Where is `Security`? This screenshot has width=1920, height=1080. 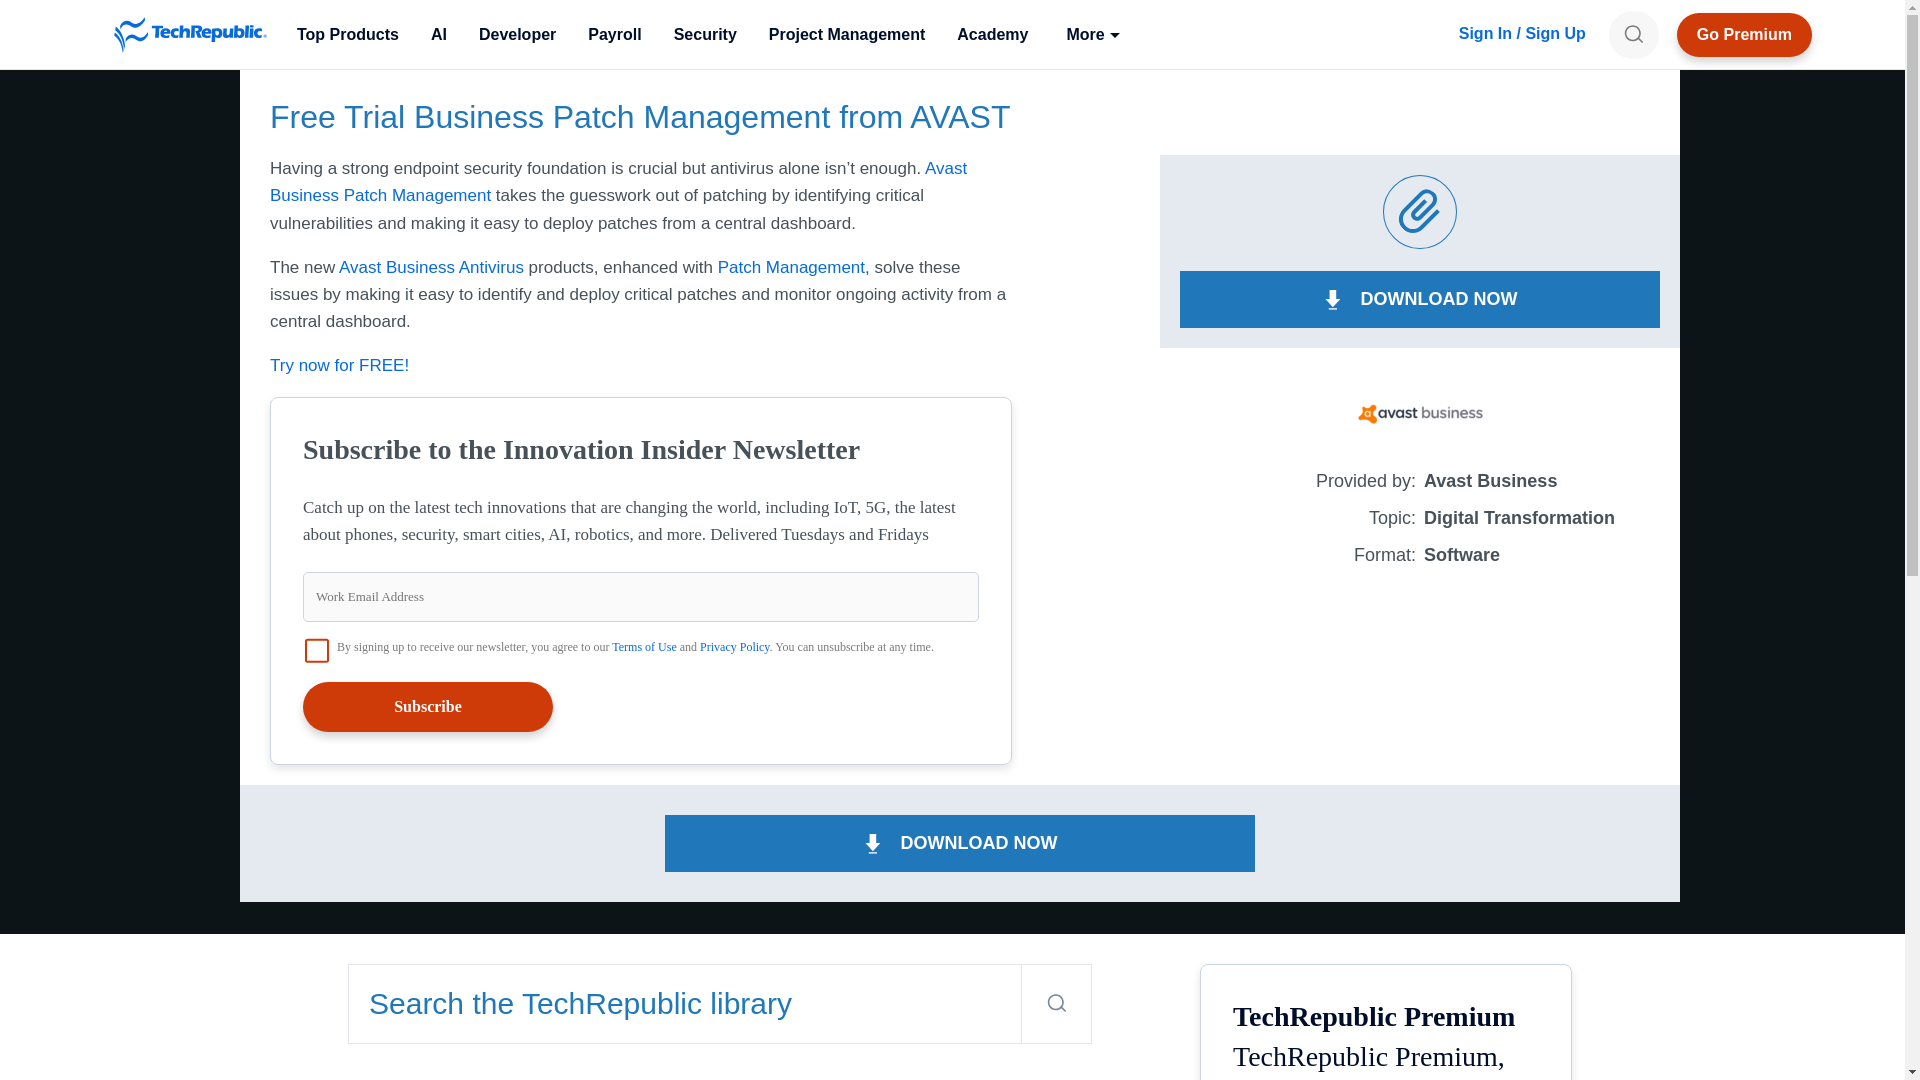 Security is located at coordinates (705, 34).